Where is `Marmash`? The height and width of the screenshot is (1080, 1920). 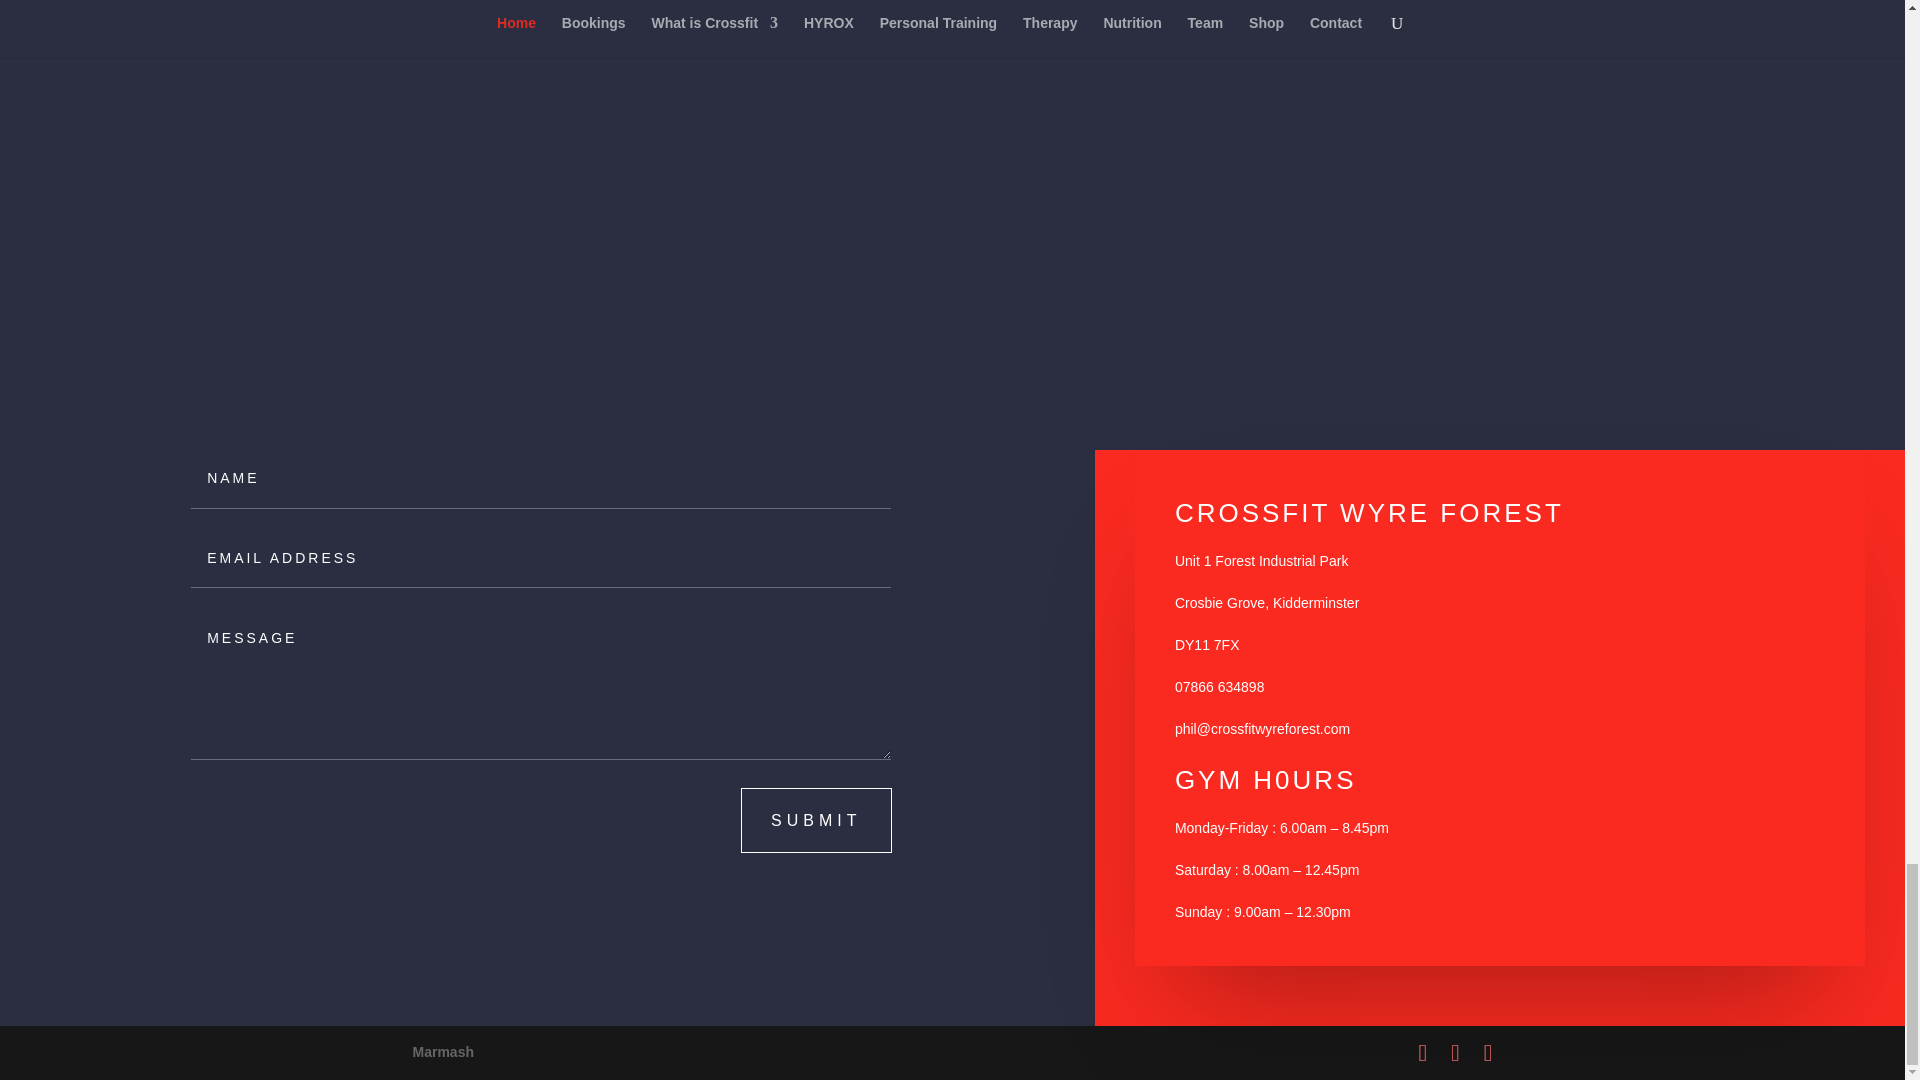
Marmash is located at coordinates (442, 1052).